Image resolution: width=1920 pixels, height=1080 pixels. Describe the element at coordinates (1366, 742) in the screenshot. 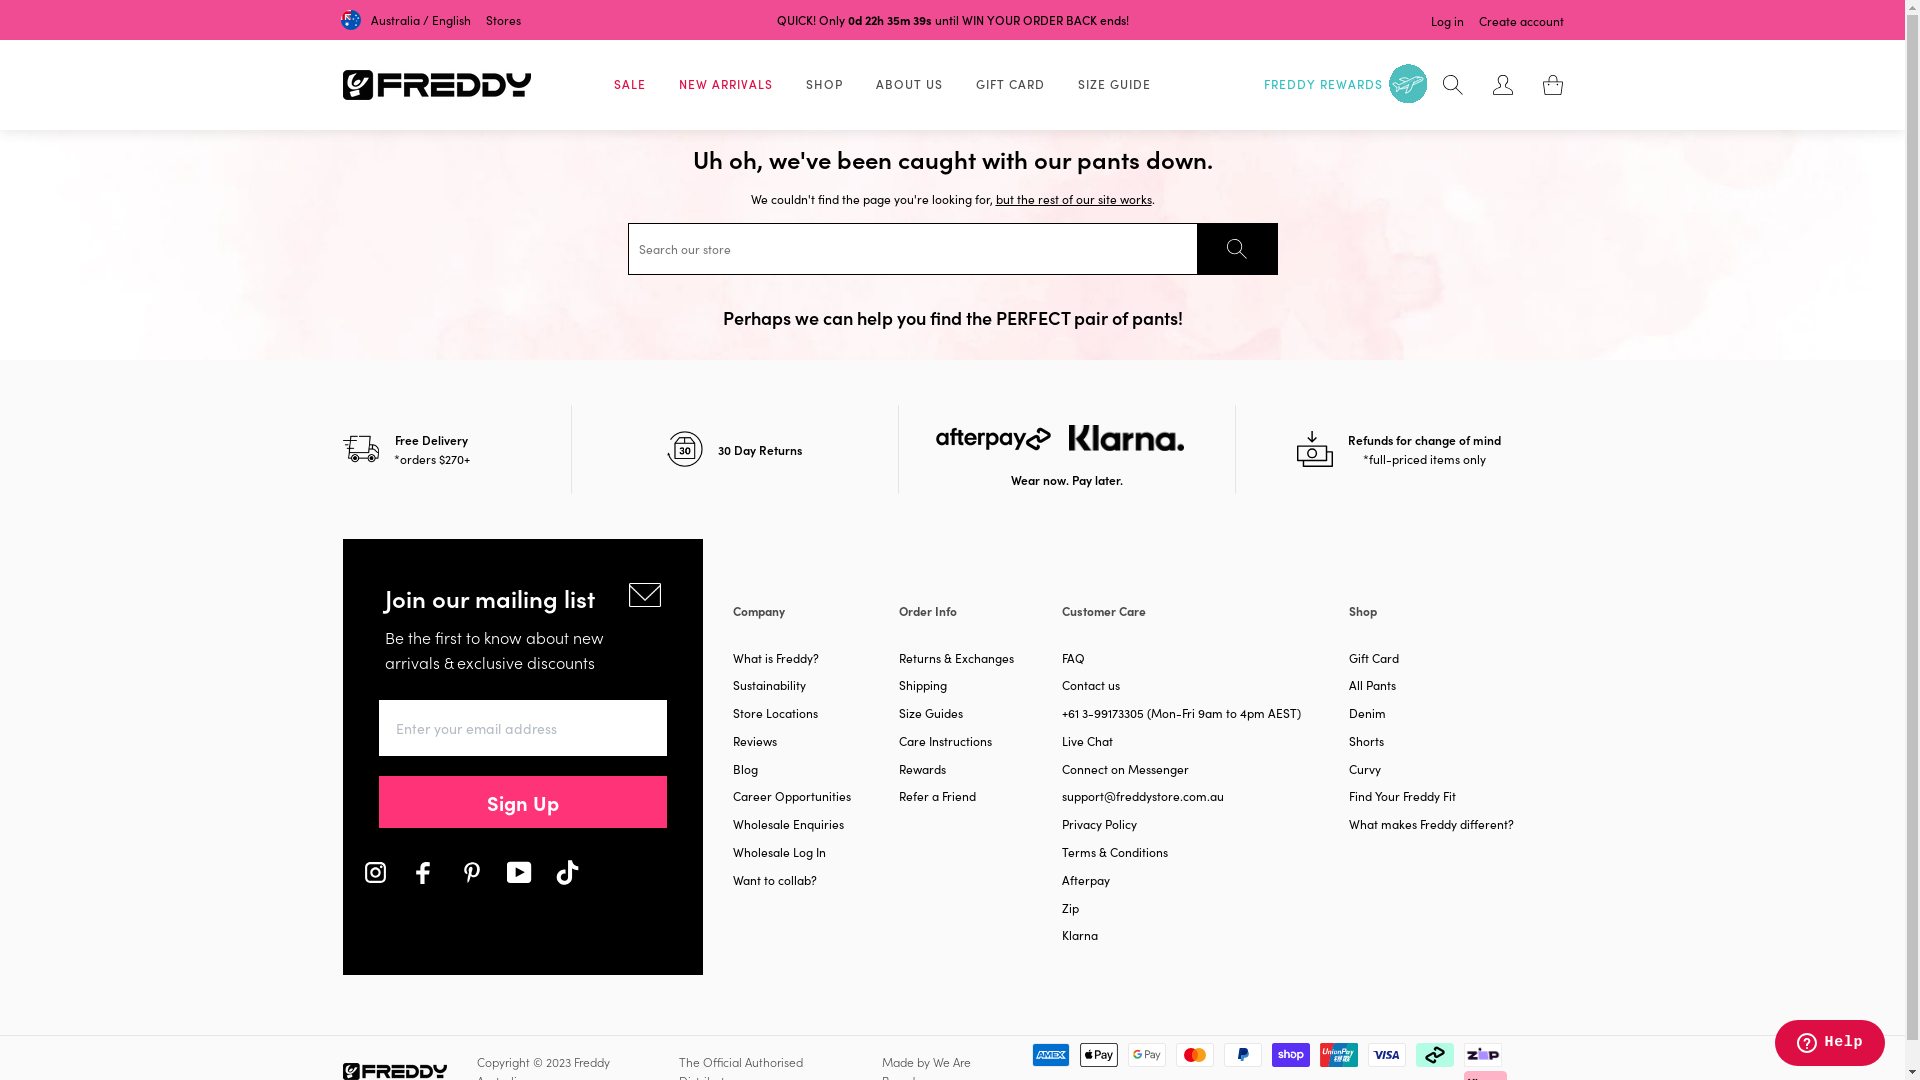

I see `Shorts` at that location.